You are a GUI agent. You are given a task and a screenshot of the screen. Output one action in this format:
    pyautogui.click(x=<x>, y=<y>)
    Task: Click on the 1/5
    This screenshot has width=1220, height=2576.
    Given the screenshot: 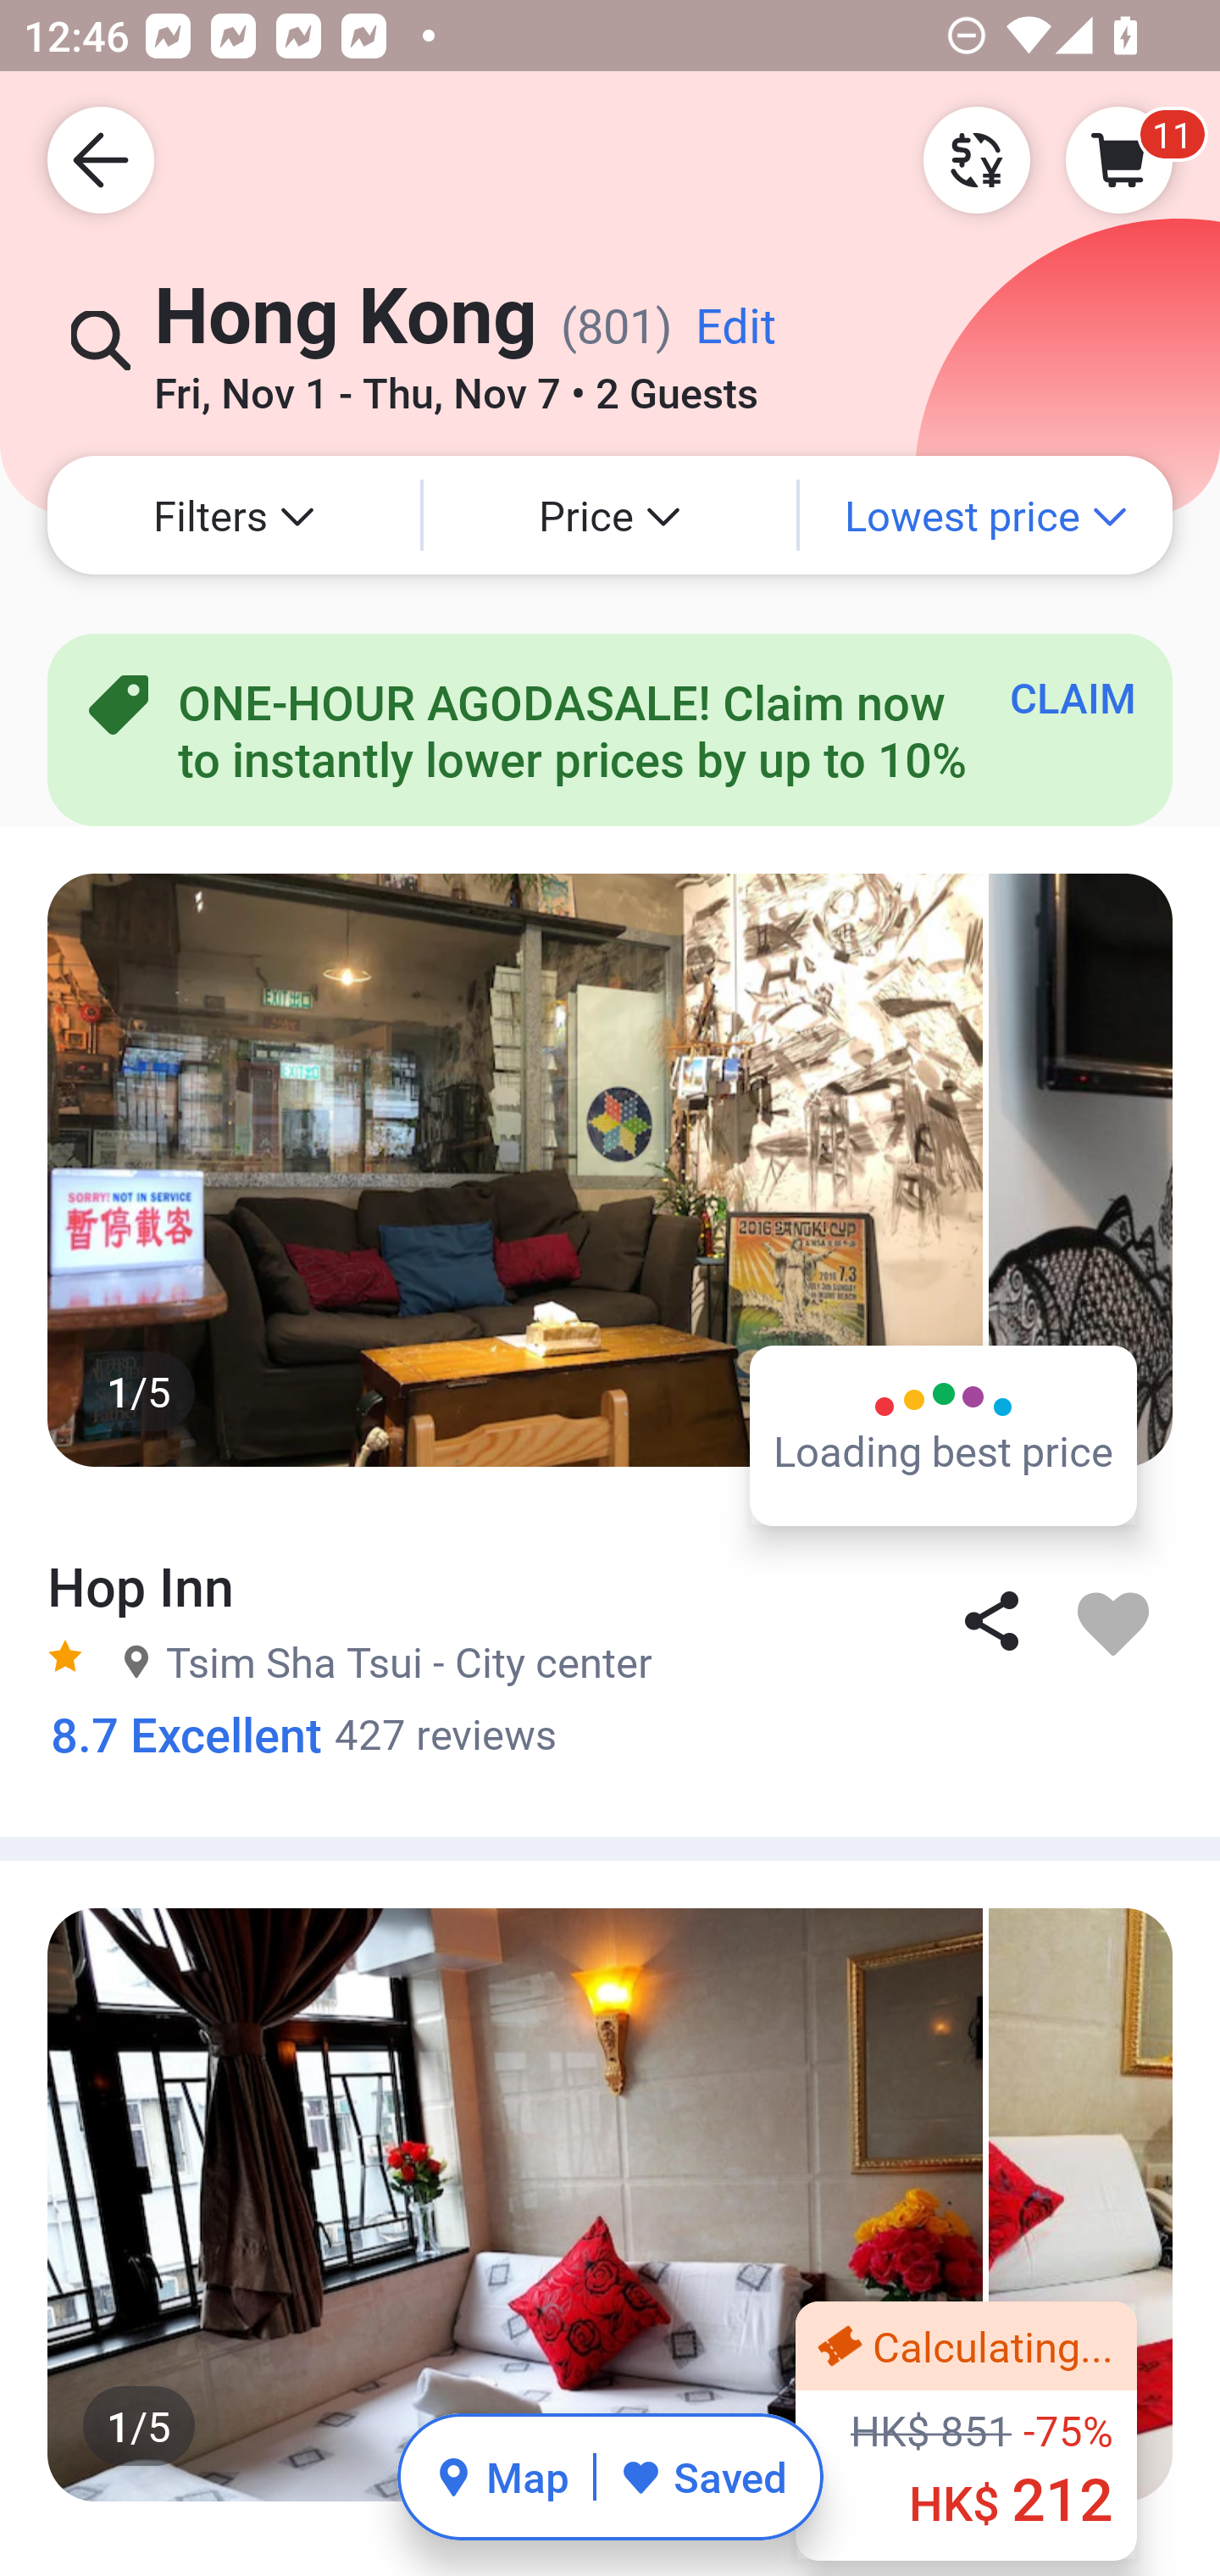 What is the action you would take?
    pyautogui.click(x=610, y=1169)
    